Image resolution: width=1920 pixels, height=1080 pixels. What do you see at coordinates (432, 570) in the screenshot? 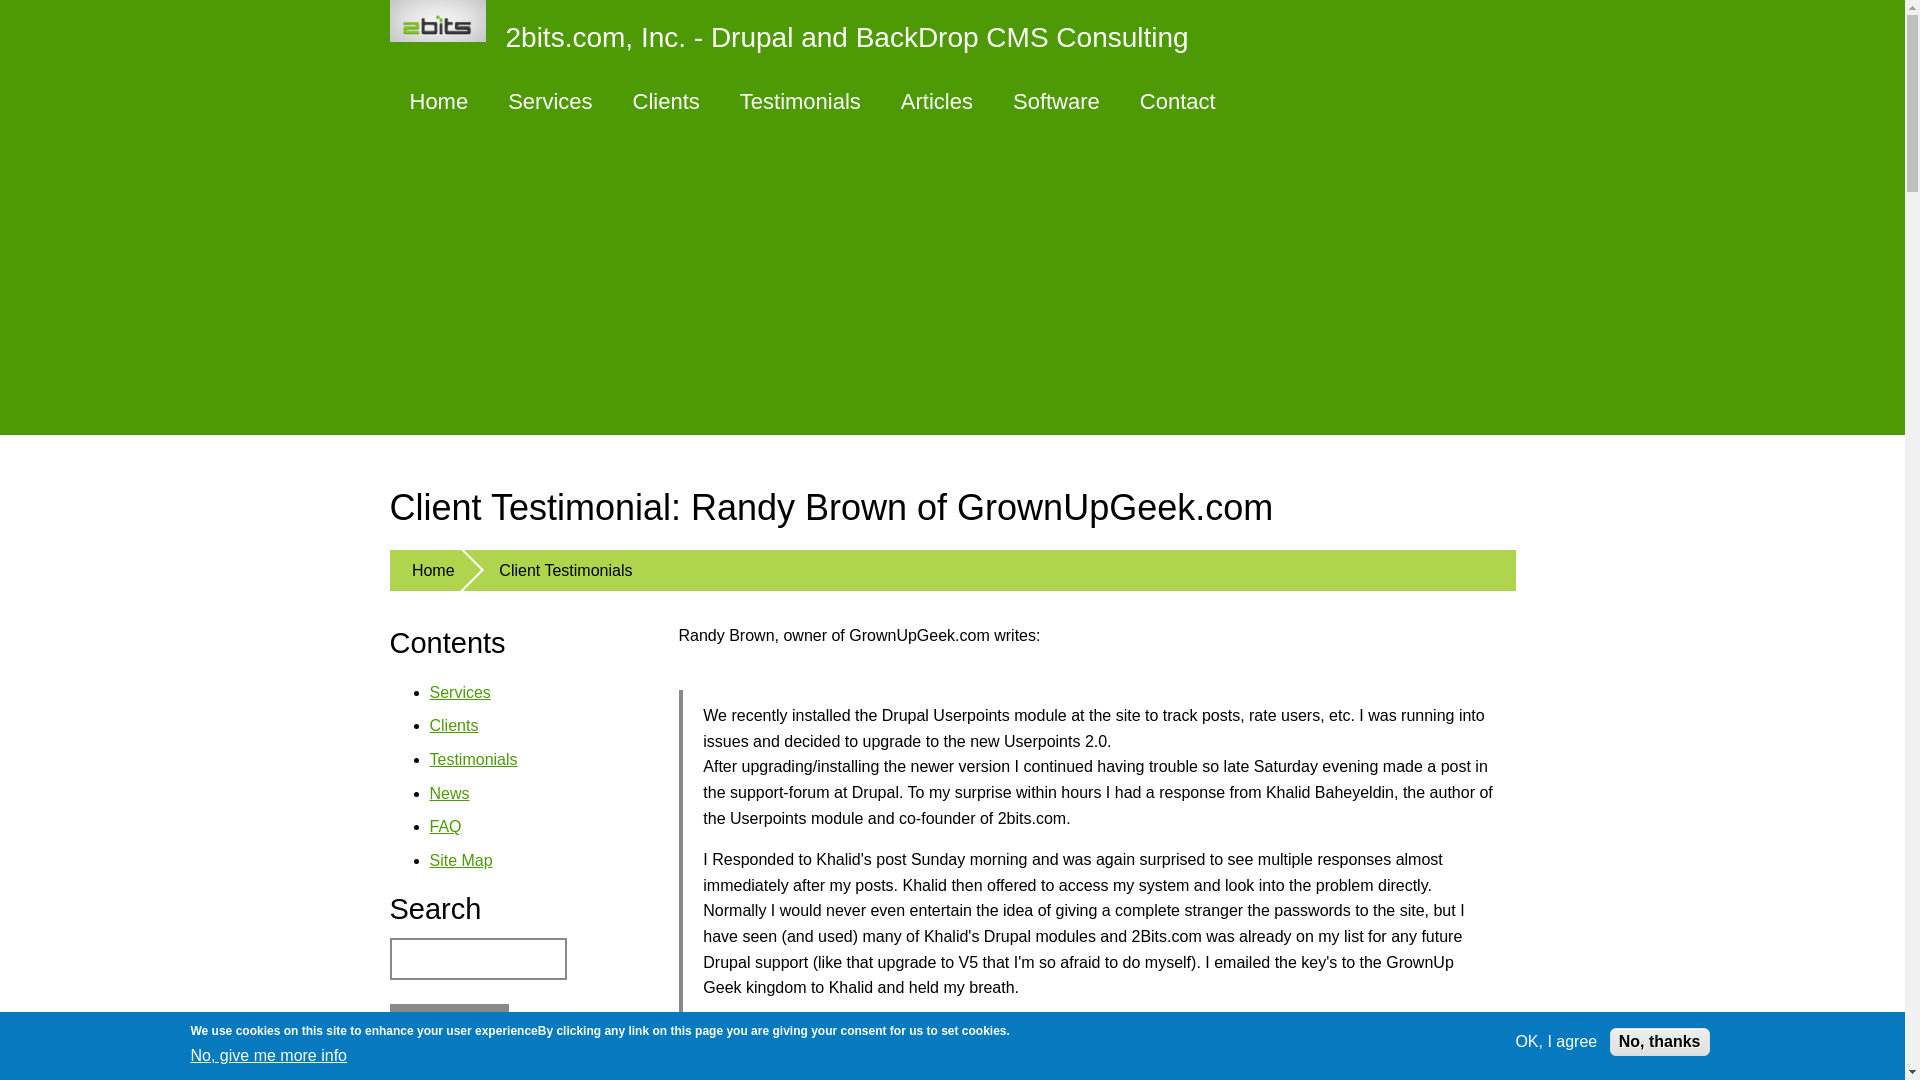
I see `Home` at bounding box center [432, 570].